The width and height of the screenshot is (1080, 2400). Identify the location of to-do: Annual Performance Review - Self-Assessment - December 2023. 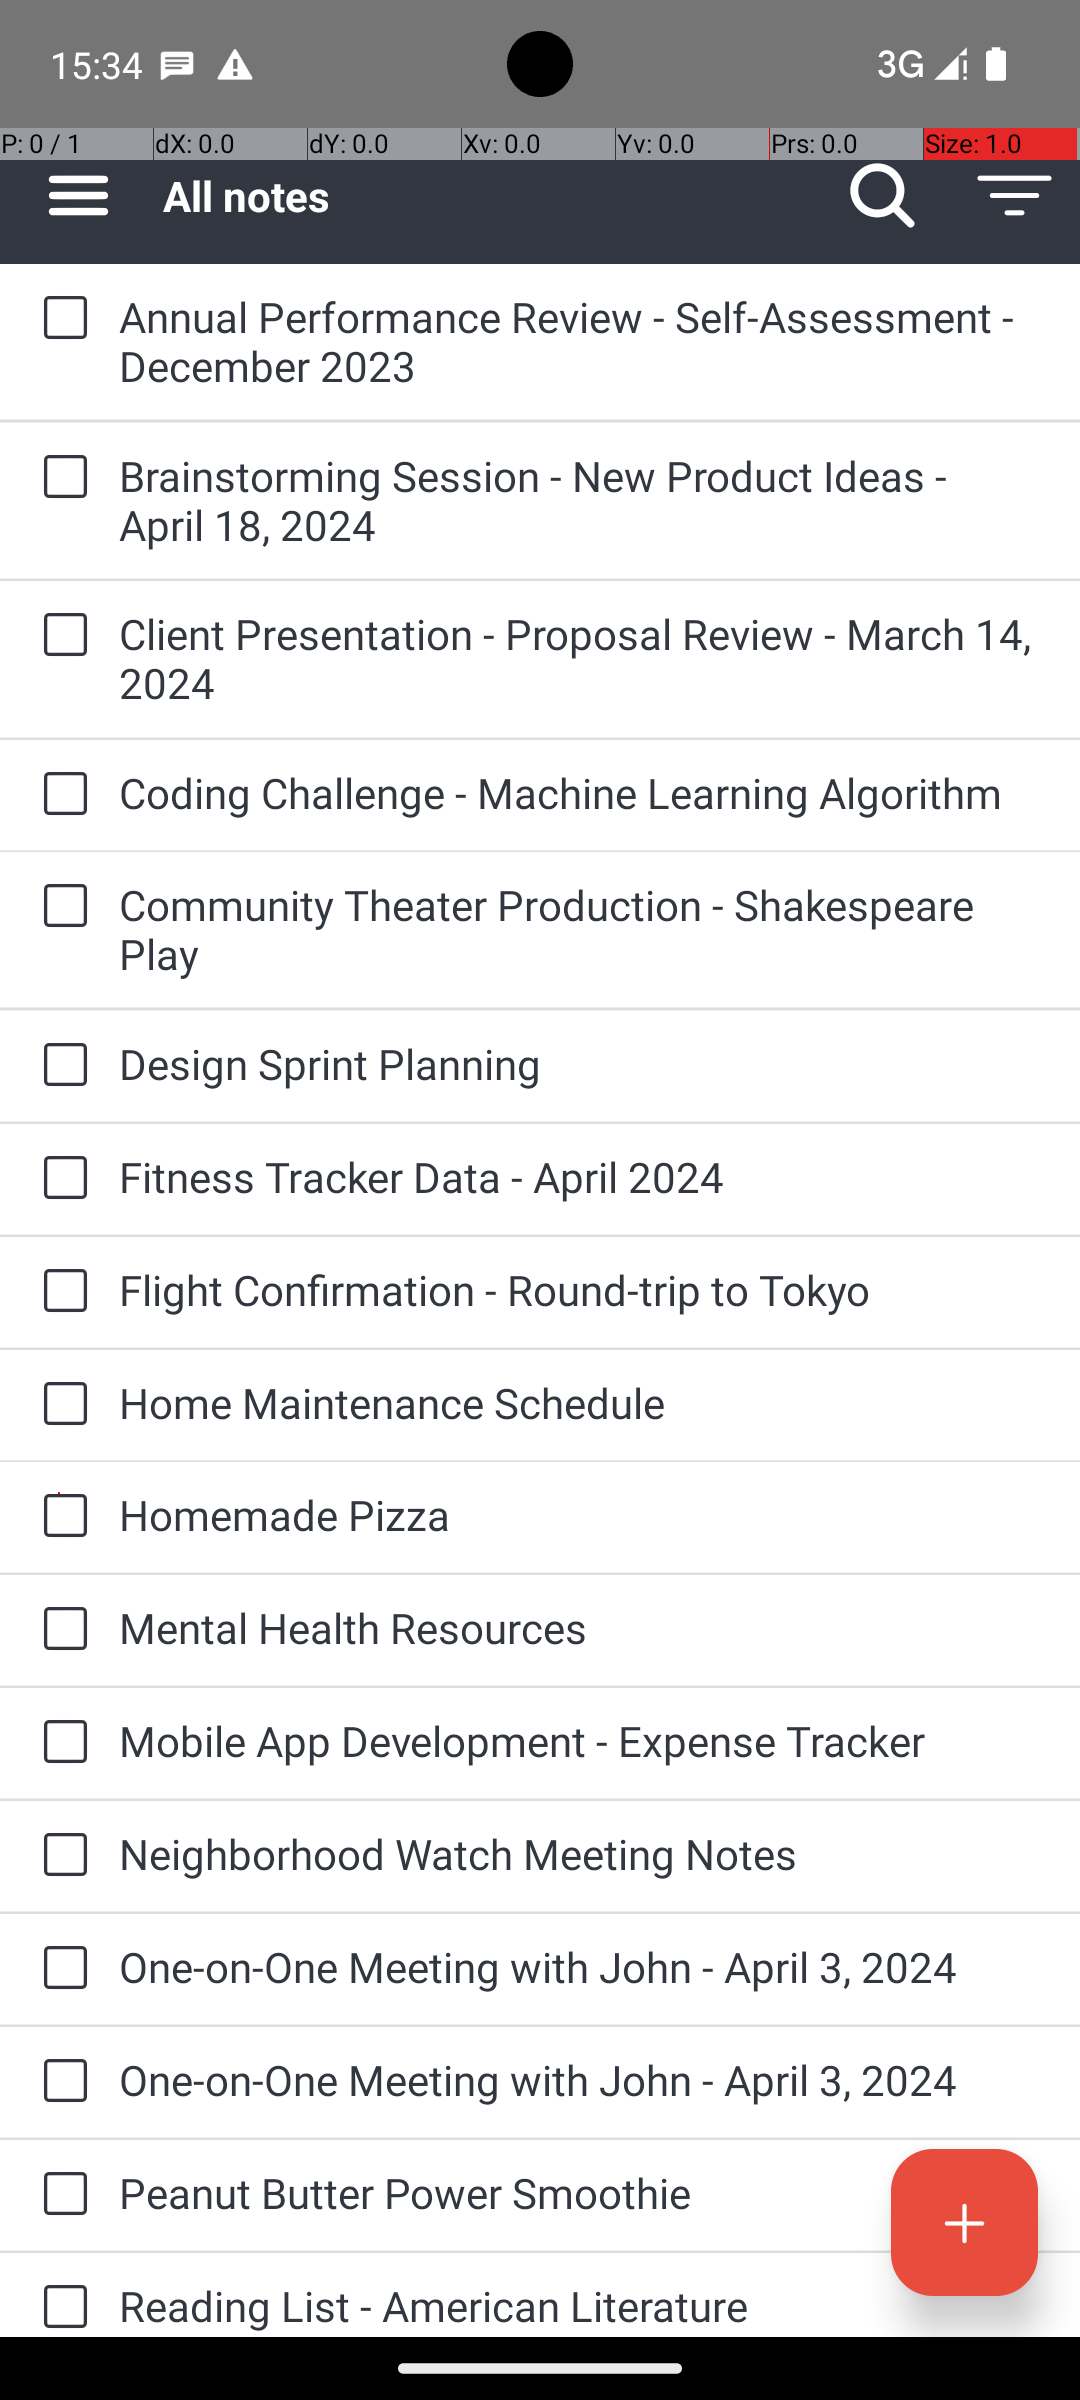
(60, 319).